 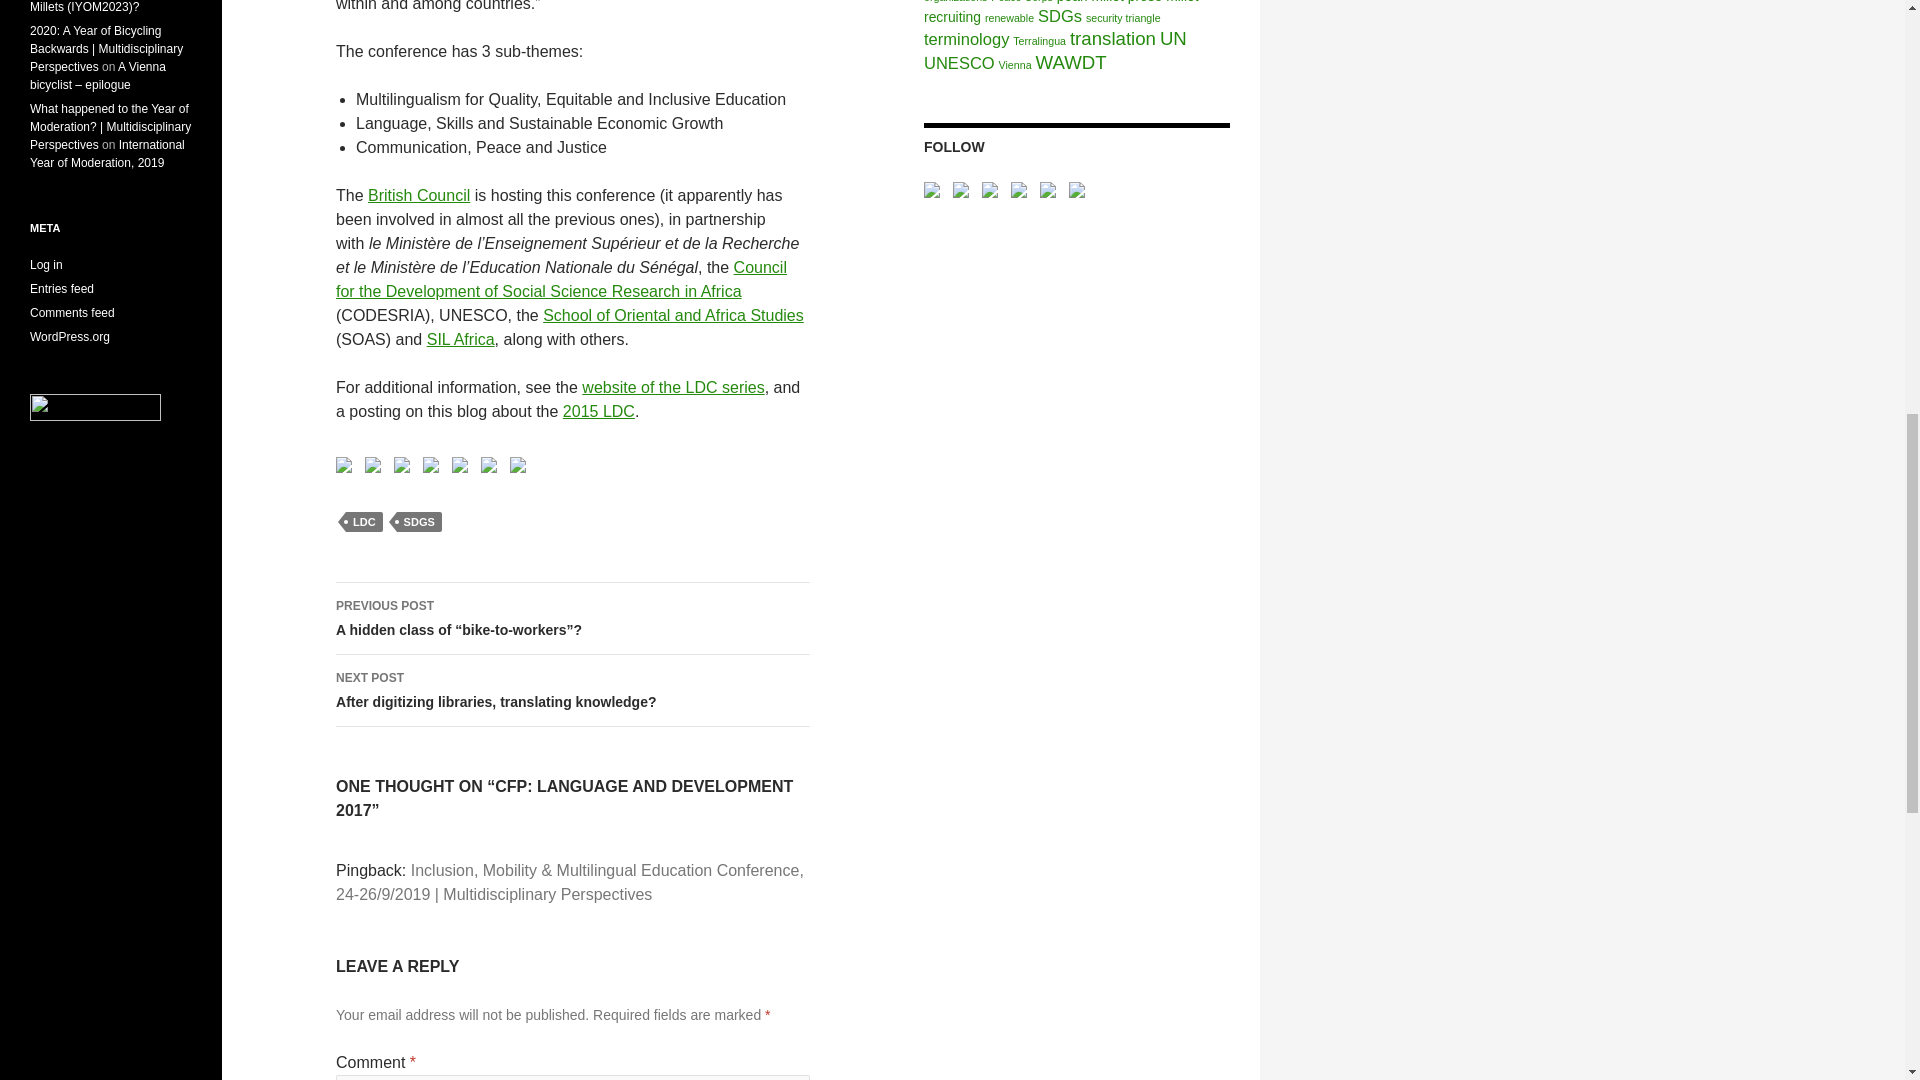 What do you see at coordinates (936, 194) in the screenshot?
I see `Follow us on Facebook` at bounding box center [936, 194].